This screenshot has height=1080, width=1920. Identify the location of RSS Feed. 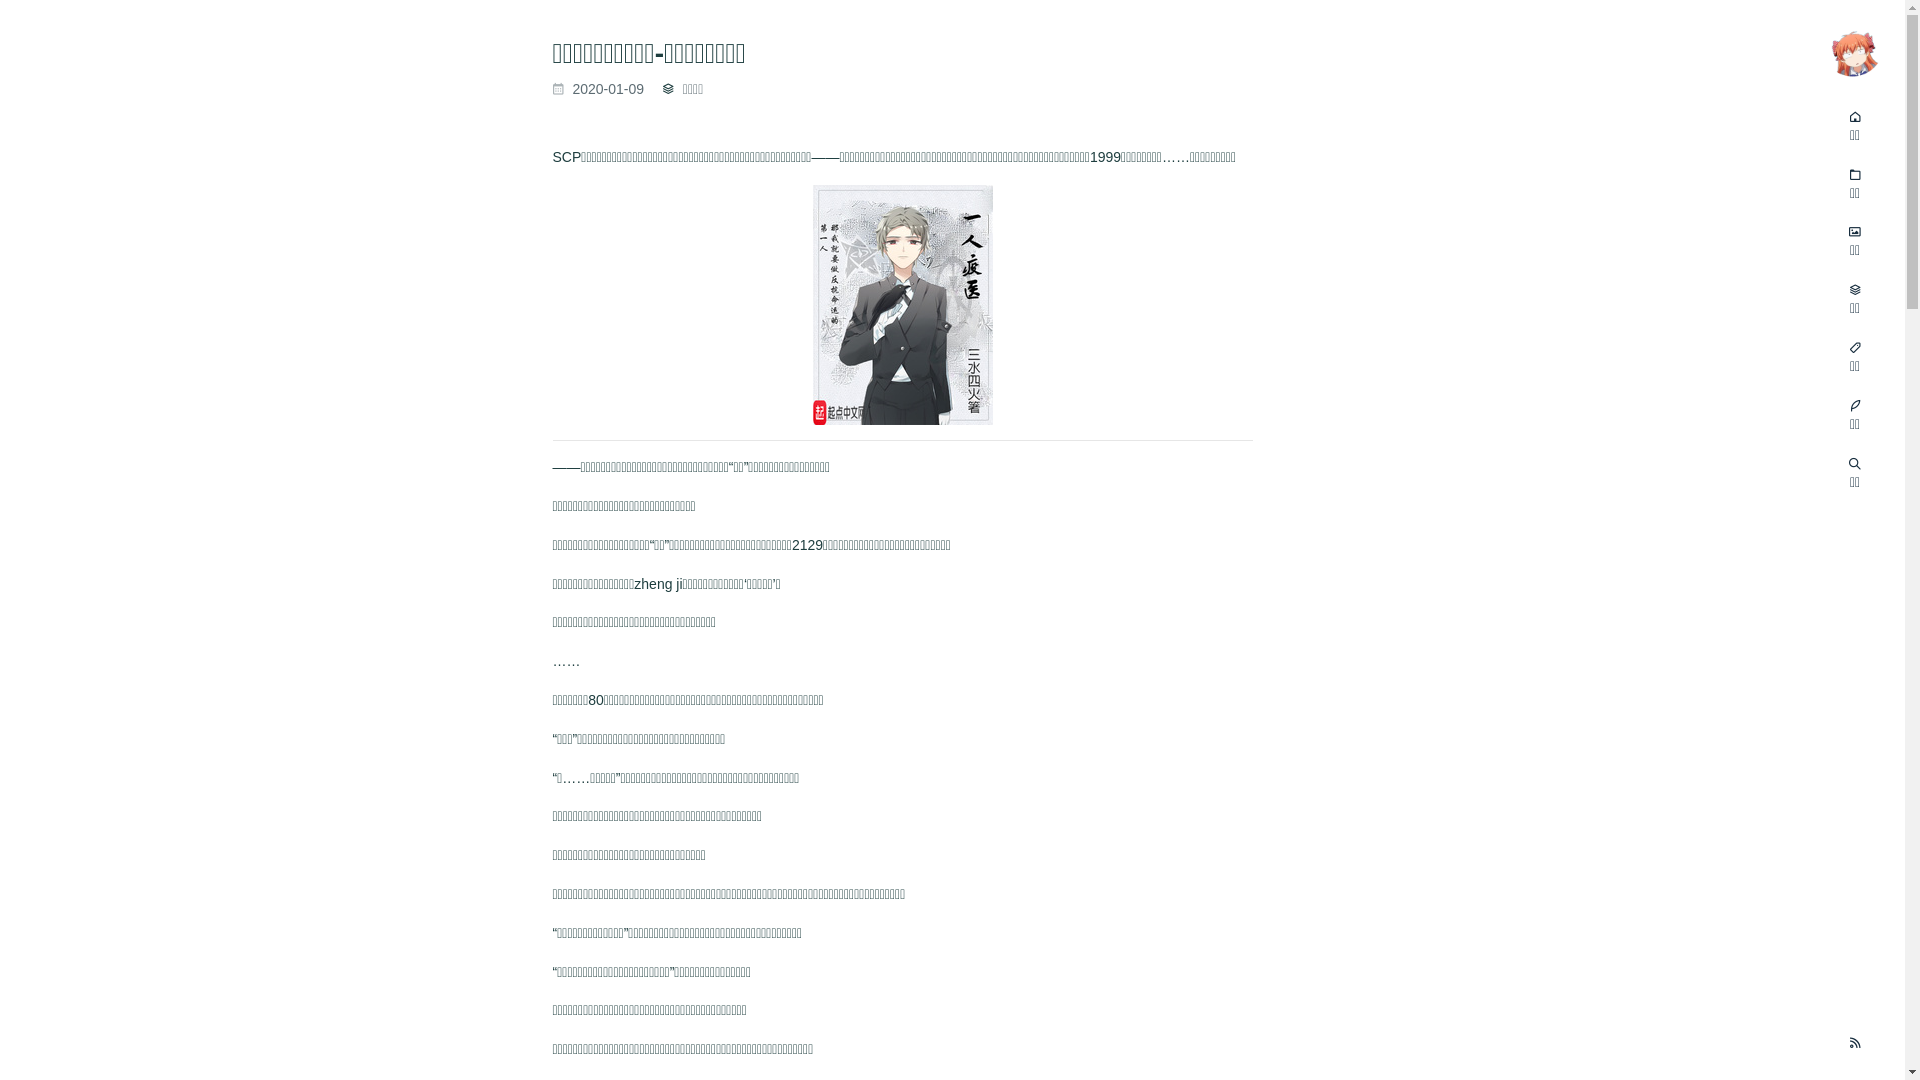
(1855, 1044).